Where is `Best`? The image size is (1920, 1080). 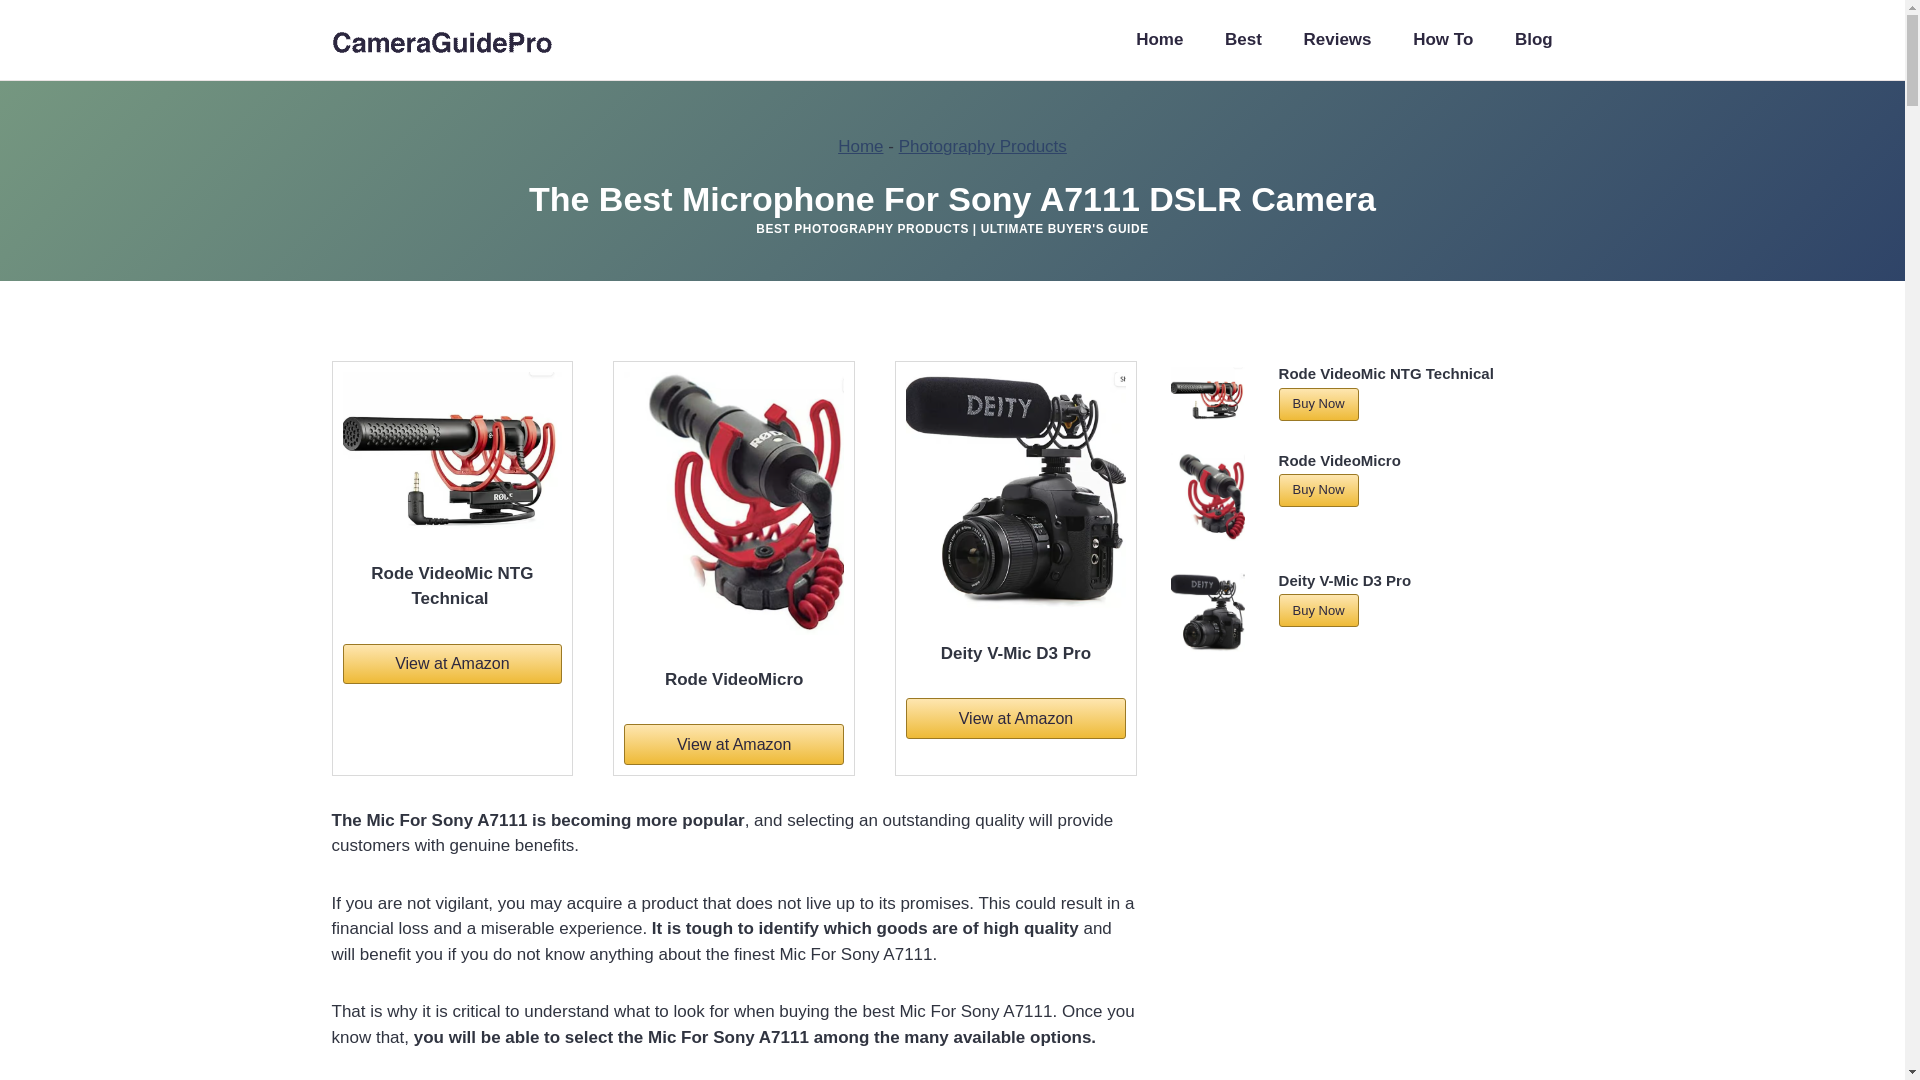 Best is located at coordinates (1242, 40).